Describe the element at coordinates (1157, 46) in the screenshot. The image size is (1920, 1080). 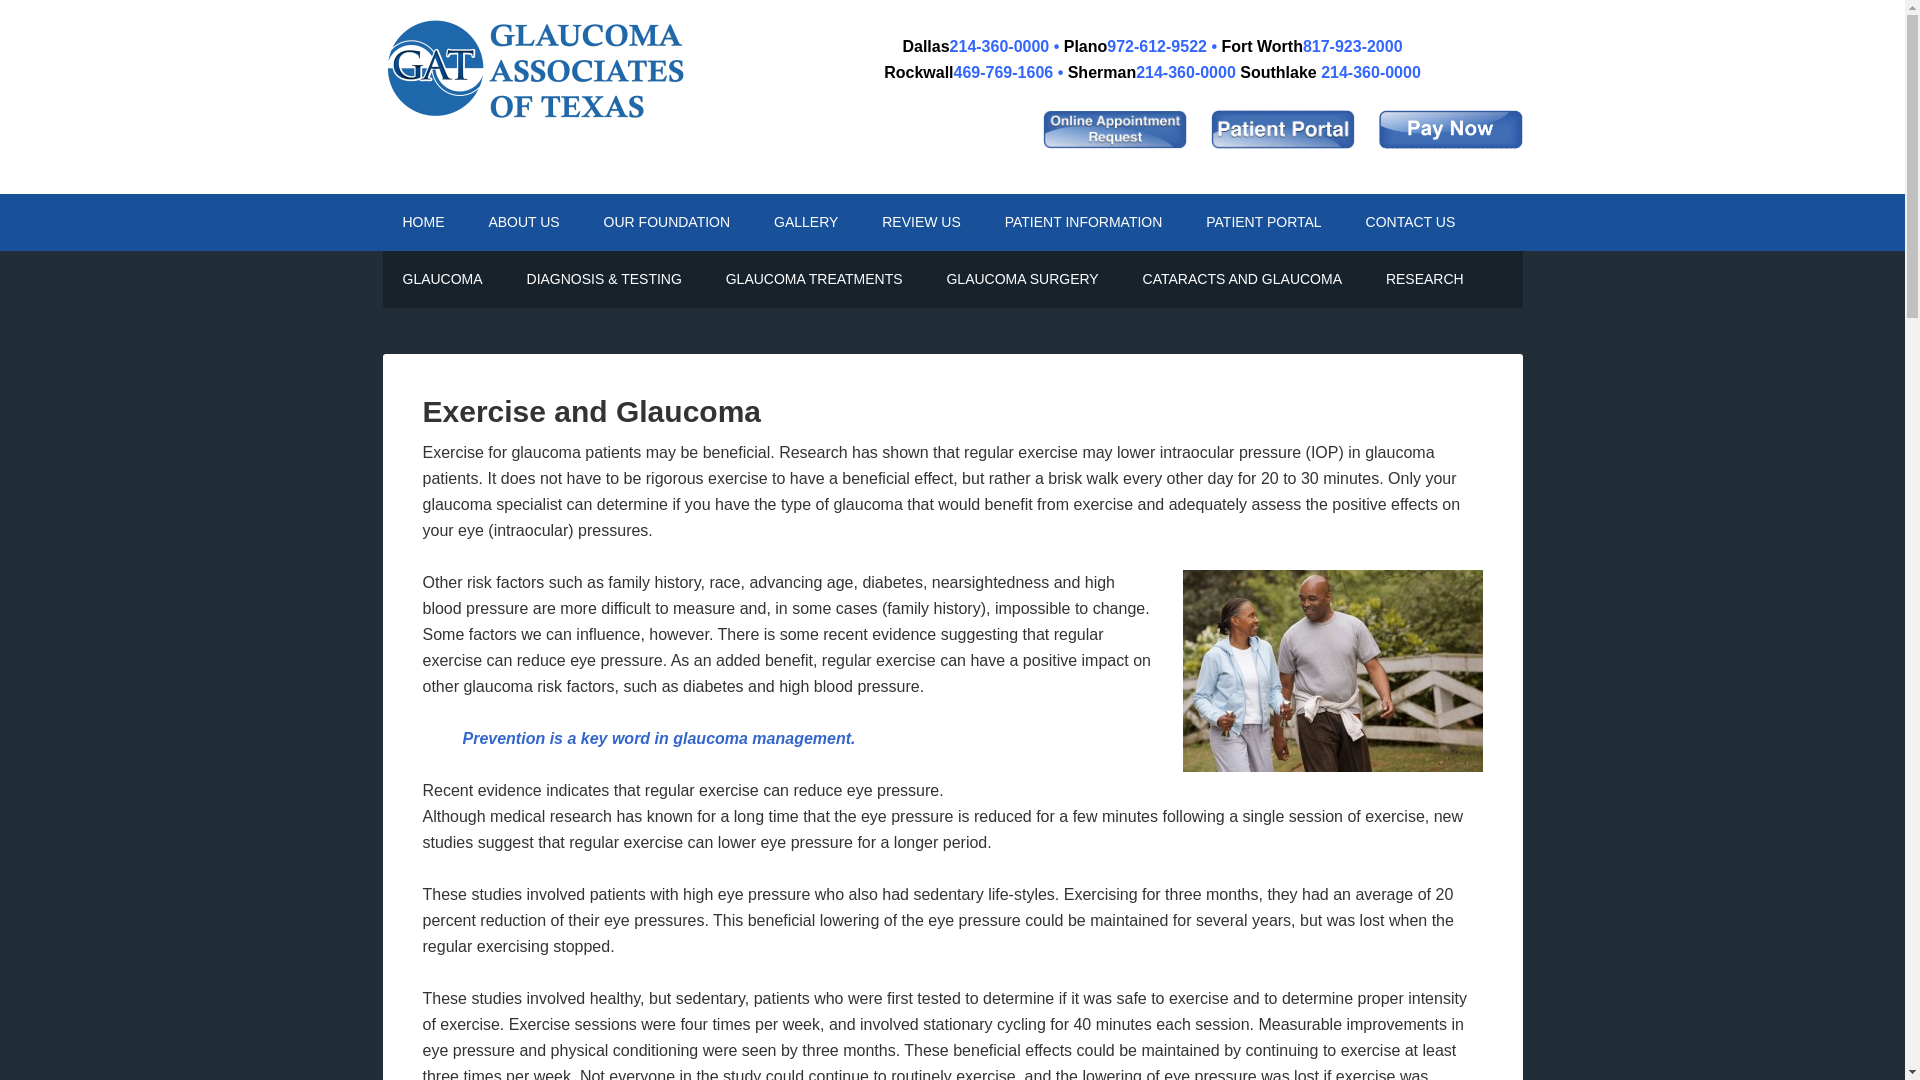
I see `972-612-9522` at that location.